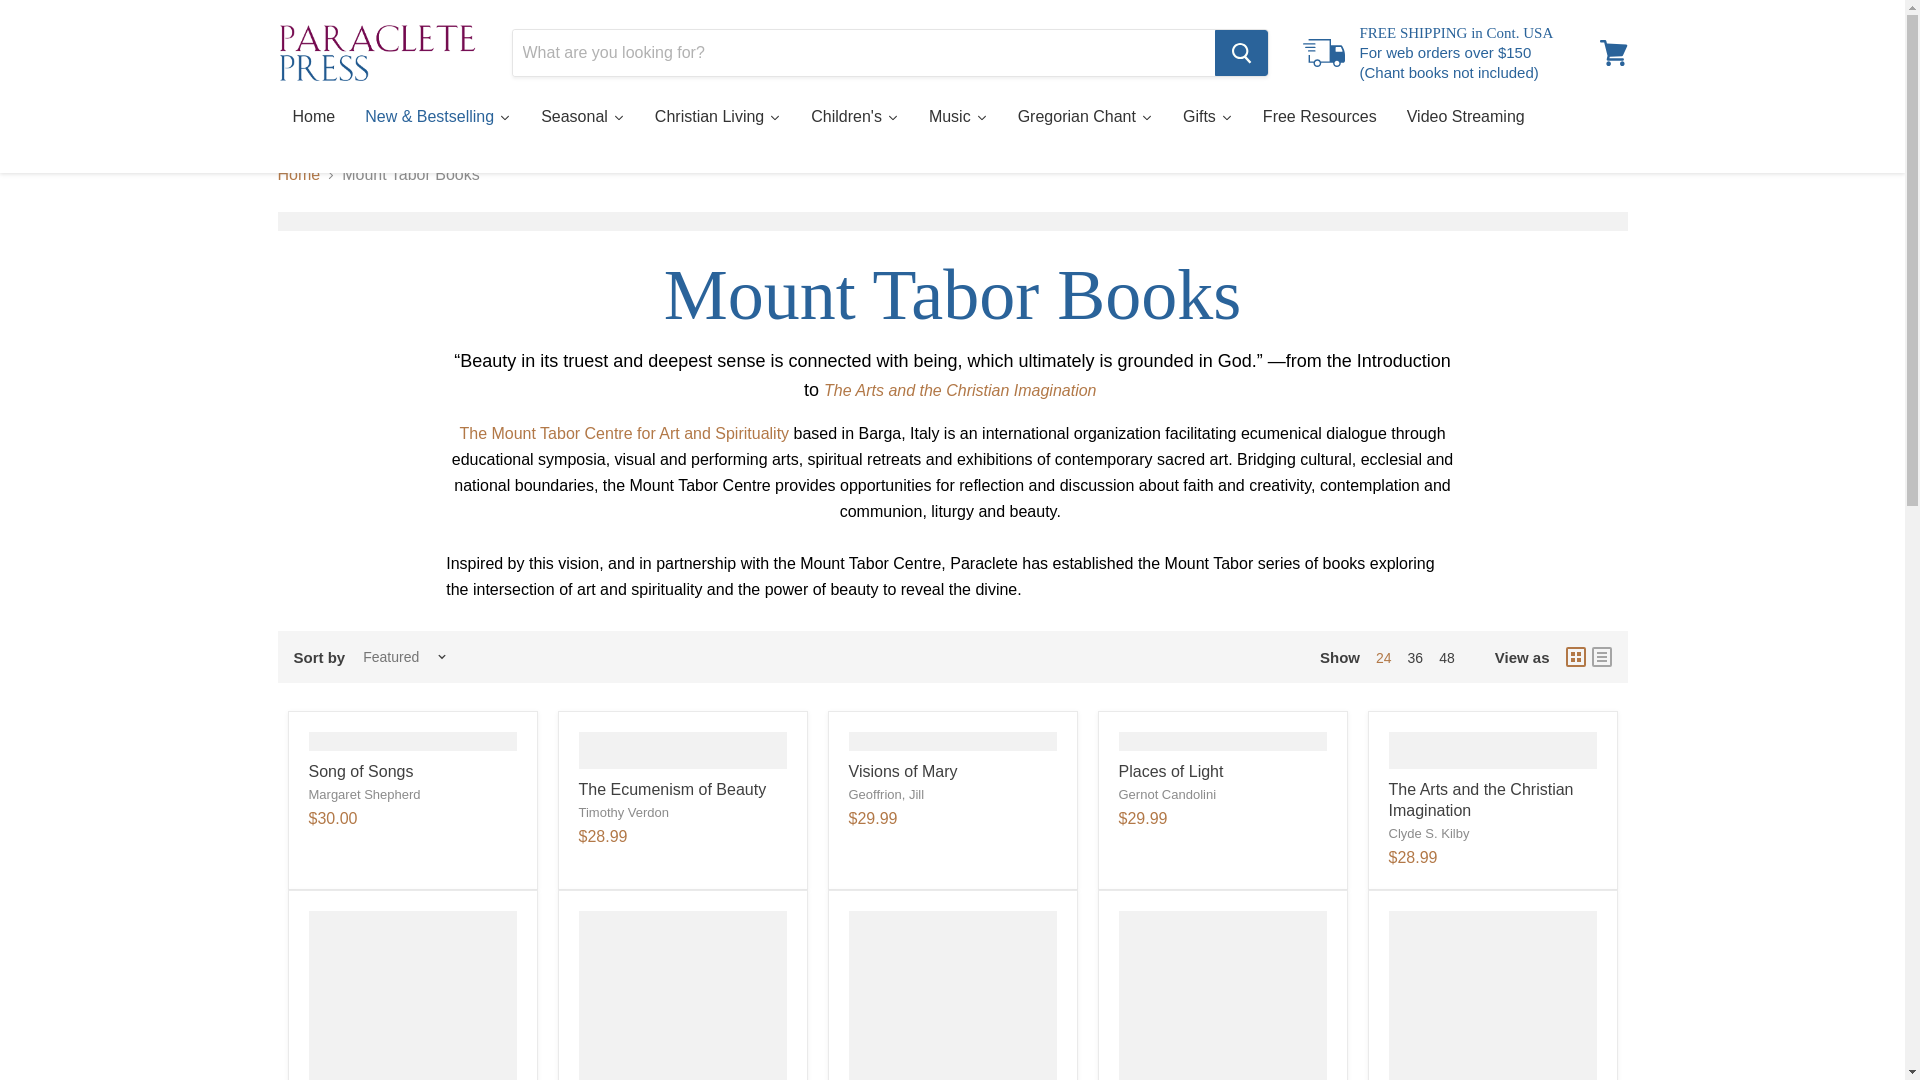 The height and width of the screenshot is (1080, 1920). What do you see at coordinates (854, 117) in the screenshot?
I see `Children's` at bounding box center [854, 117].